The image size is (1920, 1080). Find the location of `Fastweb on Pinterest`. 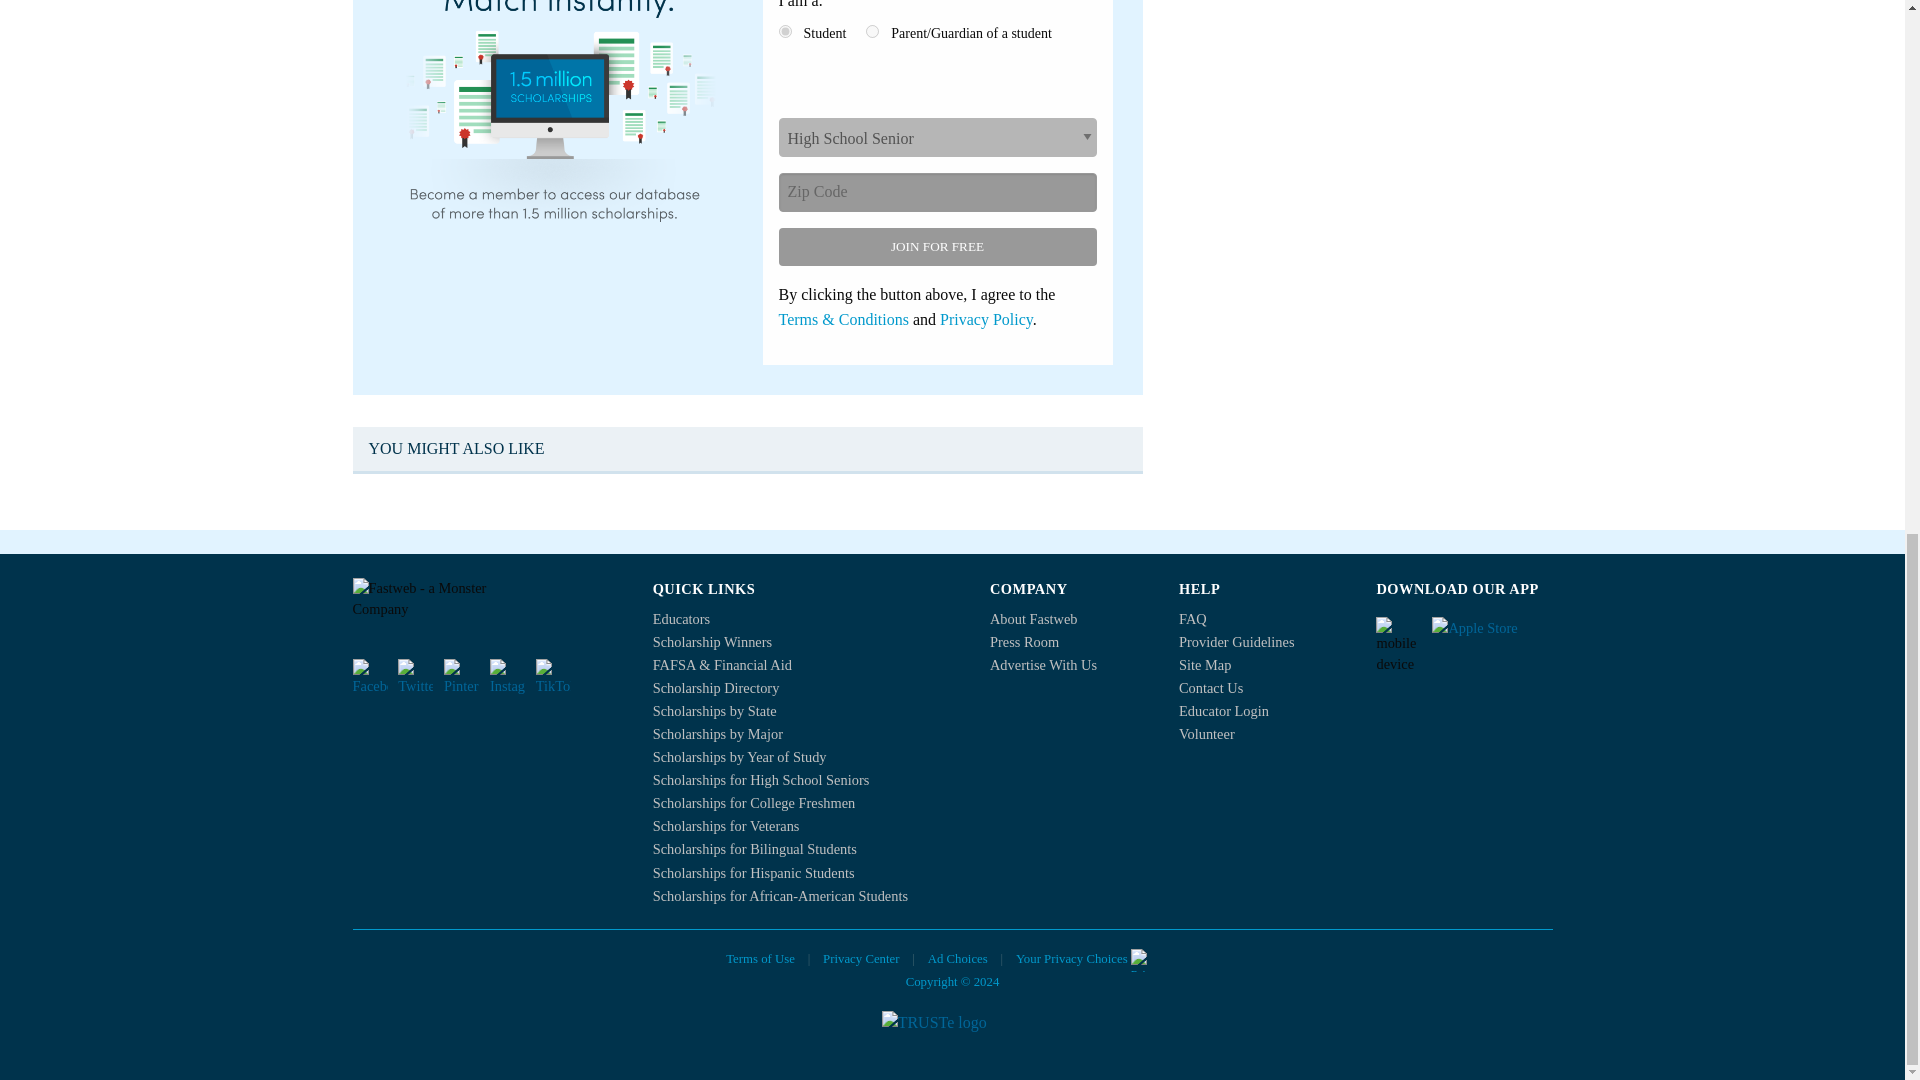

Fastweb on Pinterest is located at coordinates (460, 676).